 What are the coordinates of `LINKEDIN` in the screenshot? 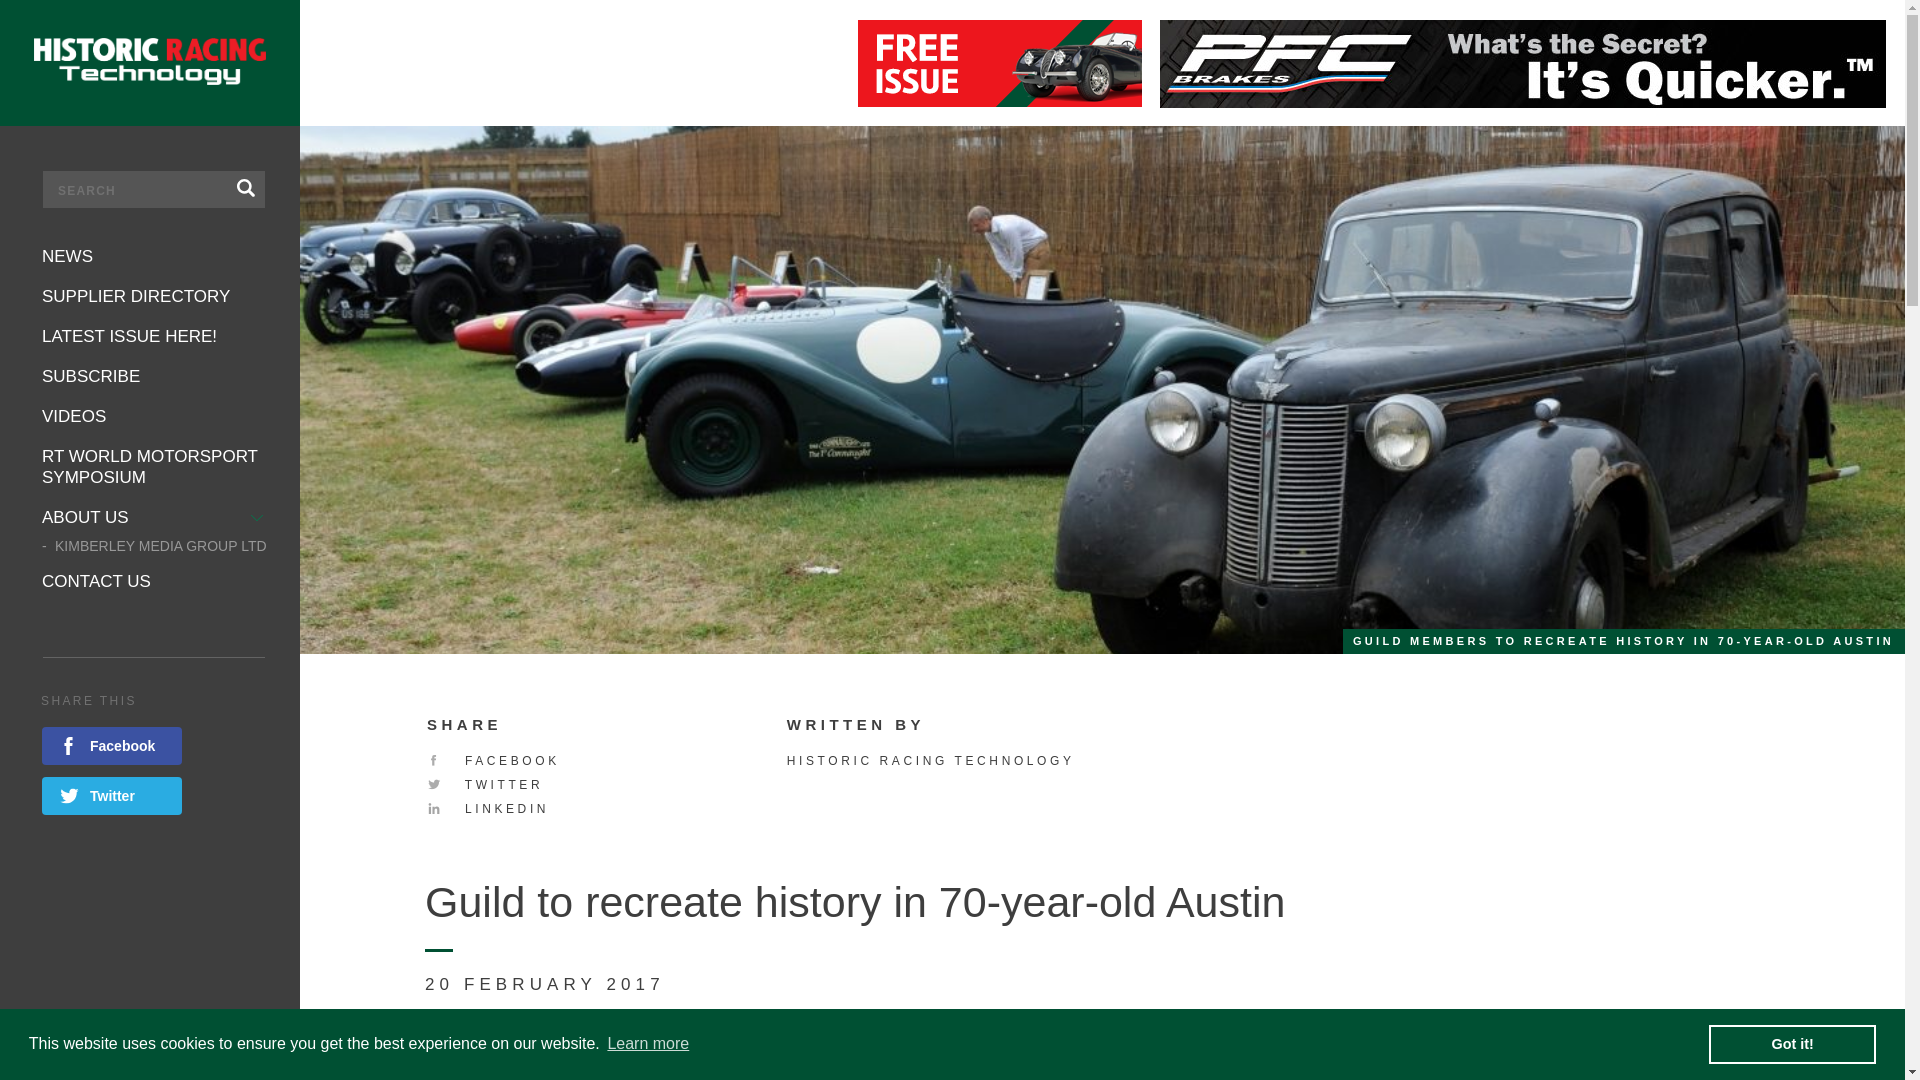 It's located at (488, 809).